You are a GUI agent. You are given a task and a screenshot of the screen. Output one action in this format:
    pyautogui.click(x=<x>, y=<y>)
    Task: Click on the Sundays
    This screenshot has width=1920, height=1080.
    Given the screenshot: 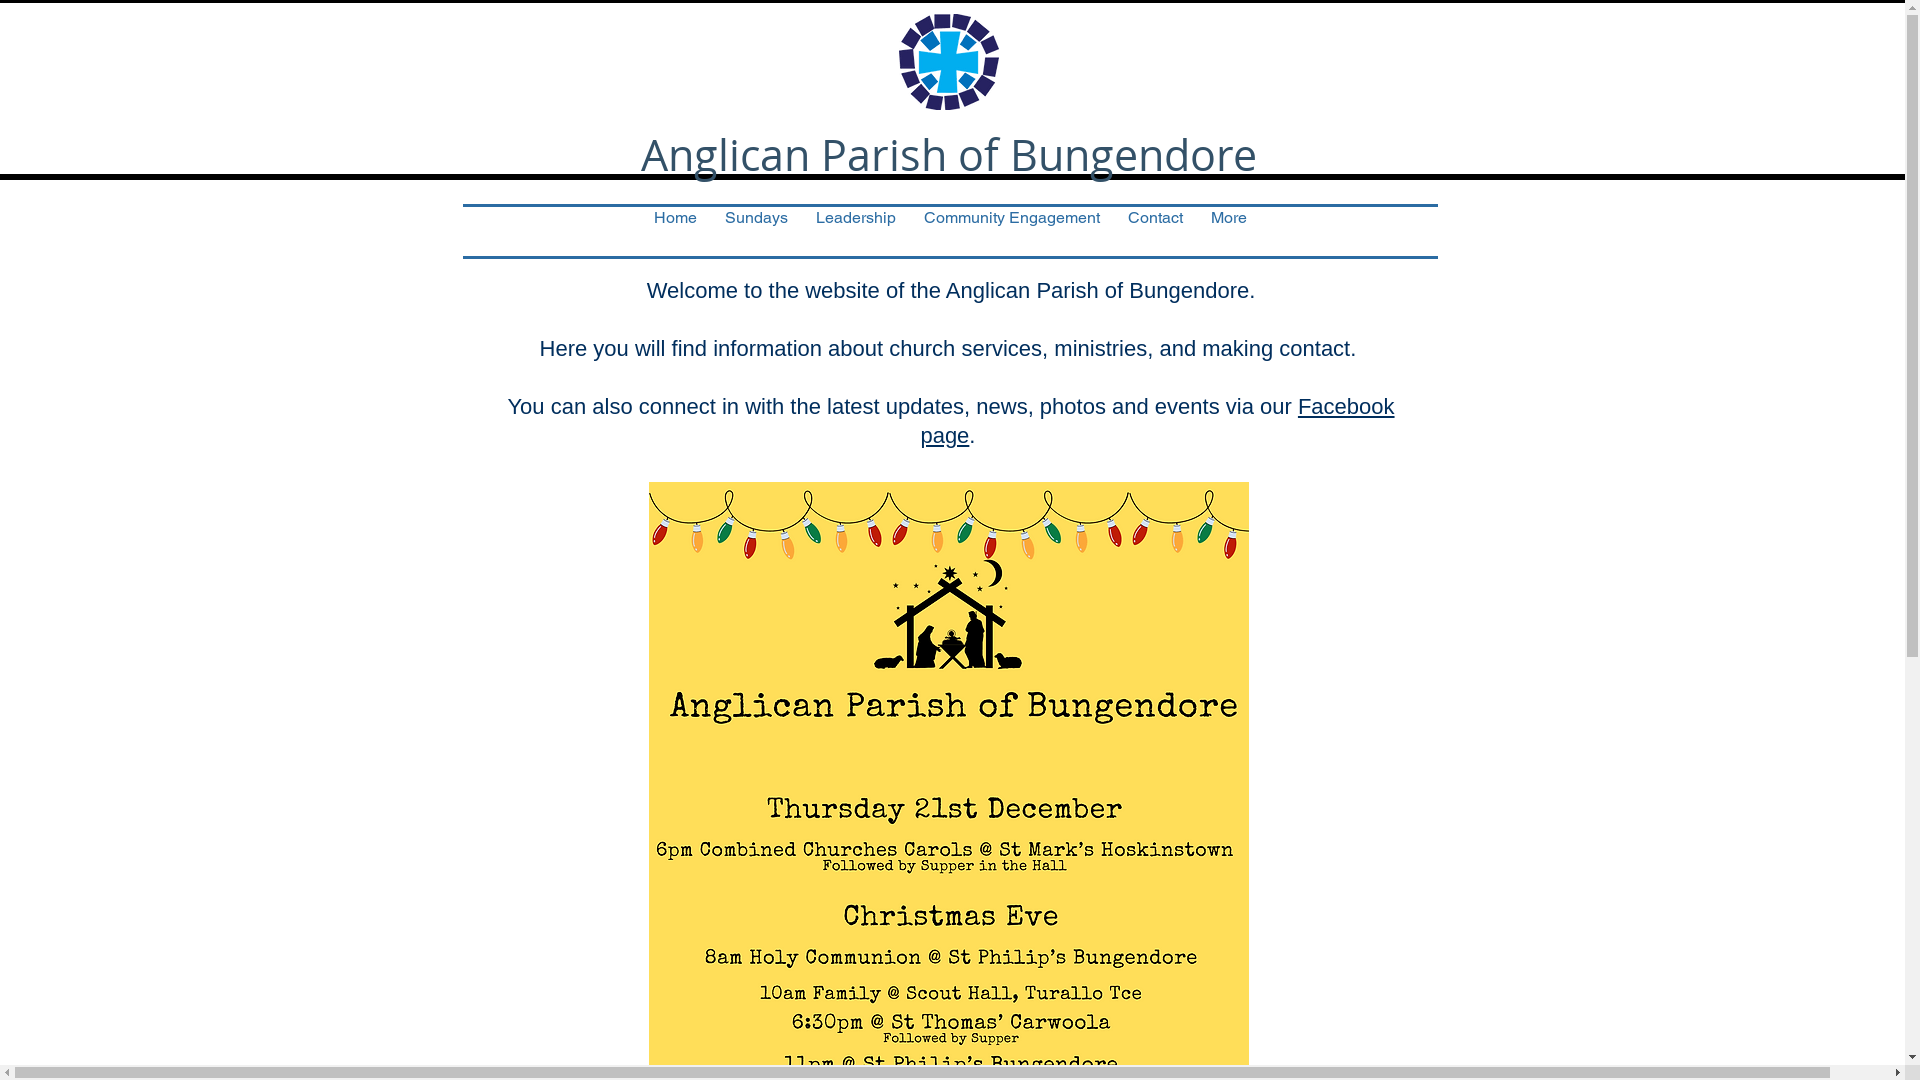 What is the action you would take?
    pyautogui.click(x=756, y=232)
    